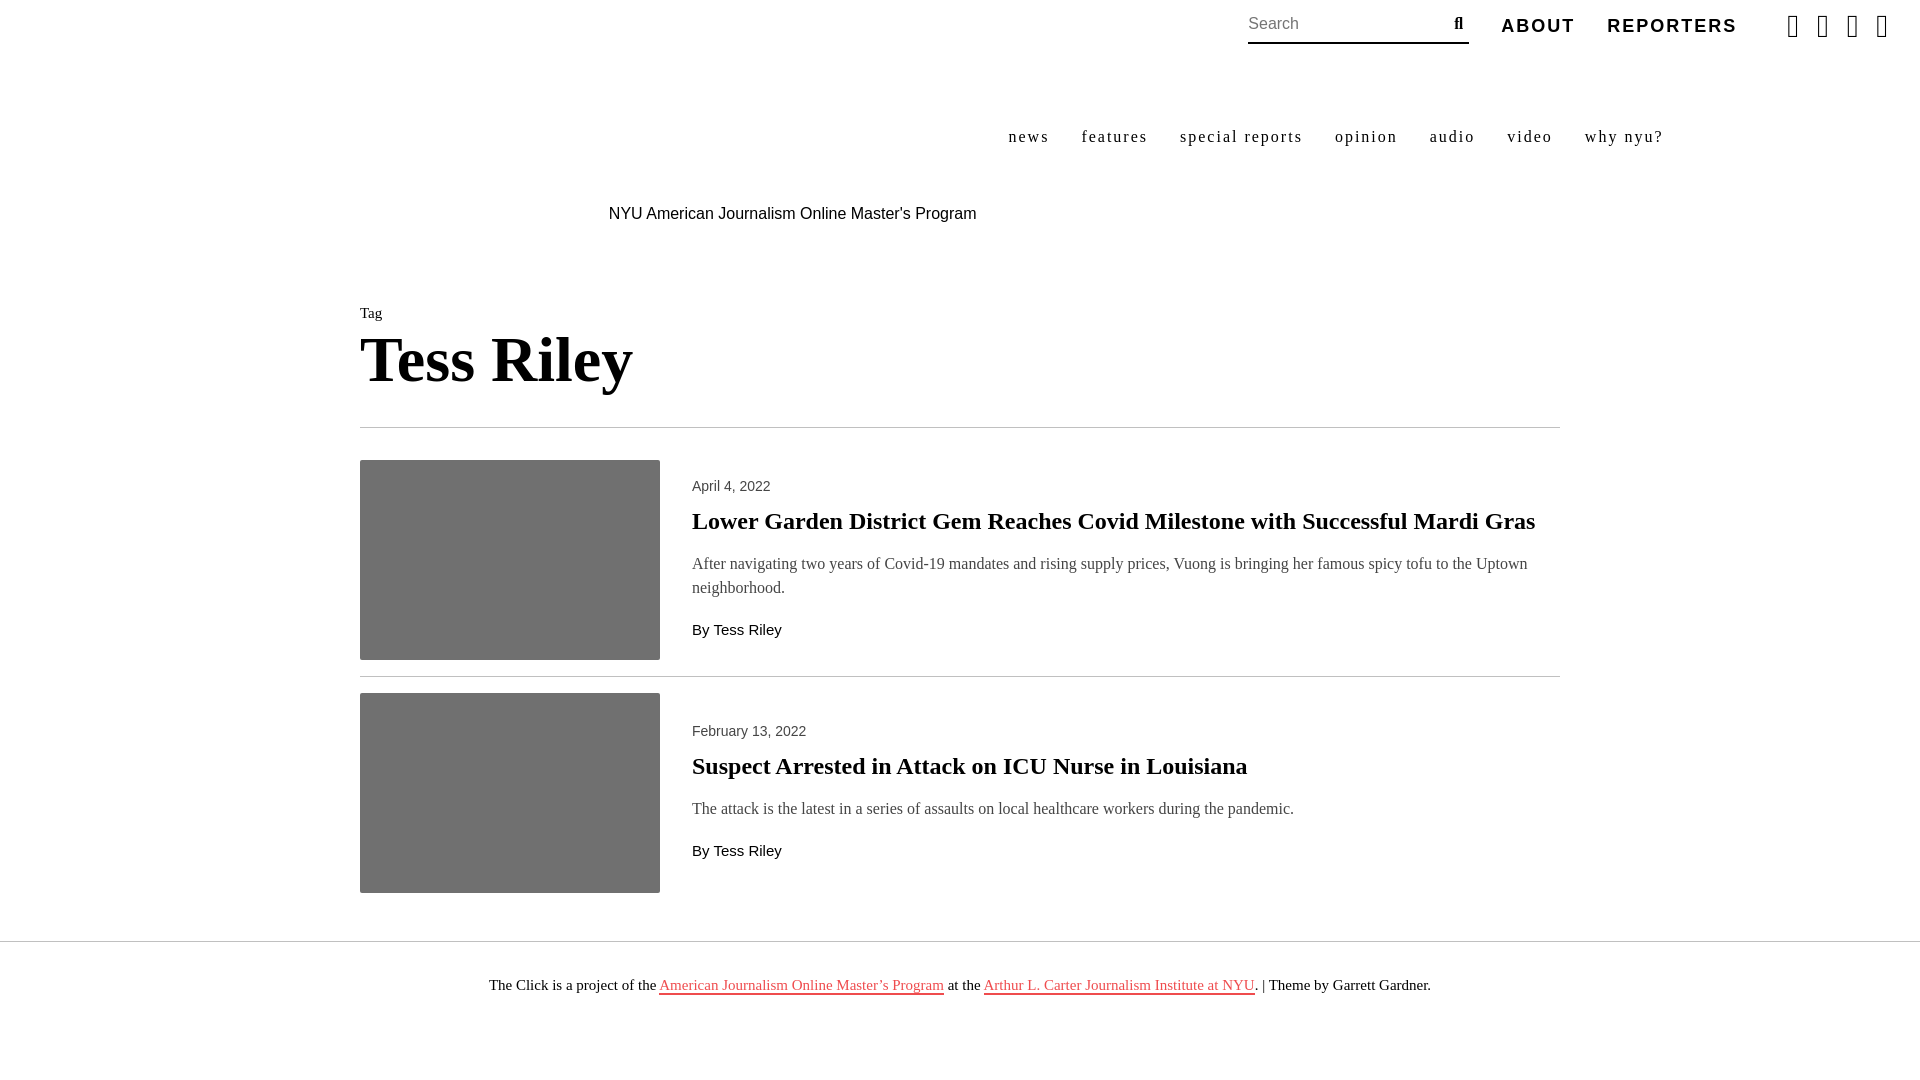 The width and height of the screenshot is (1920, 1080). Describe the element at coordinates (792, 214) in the screenshot. I see `NYU American Journalism Online Master's Program` at that location.